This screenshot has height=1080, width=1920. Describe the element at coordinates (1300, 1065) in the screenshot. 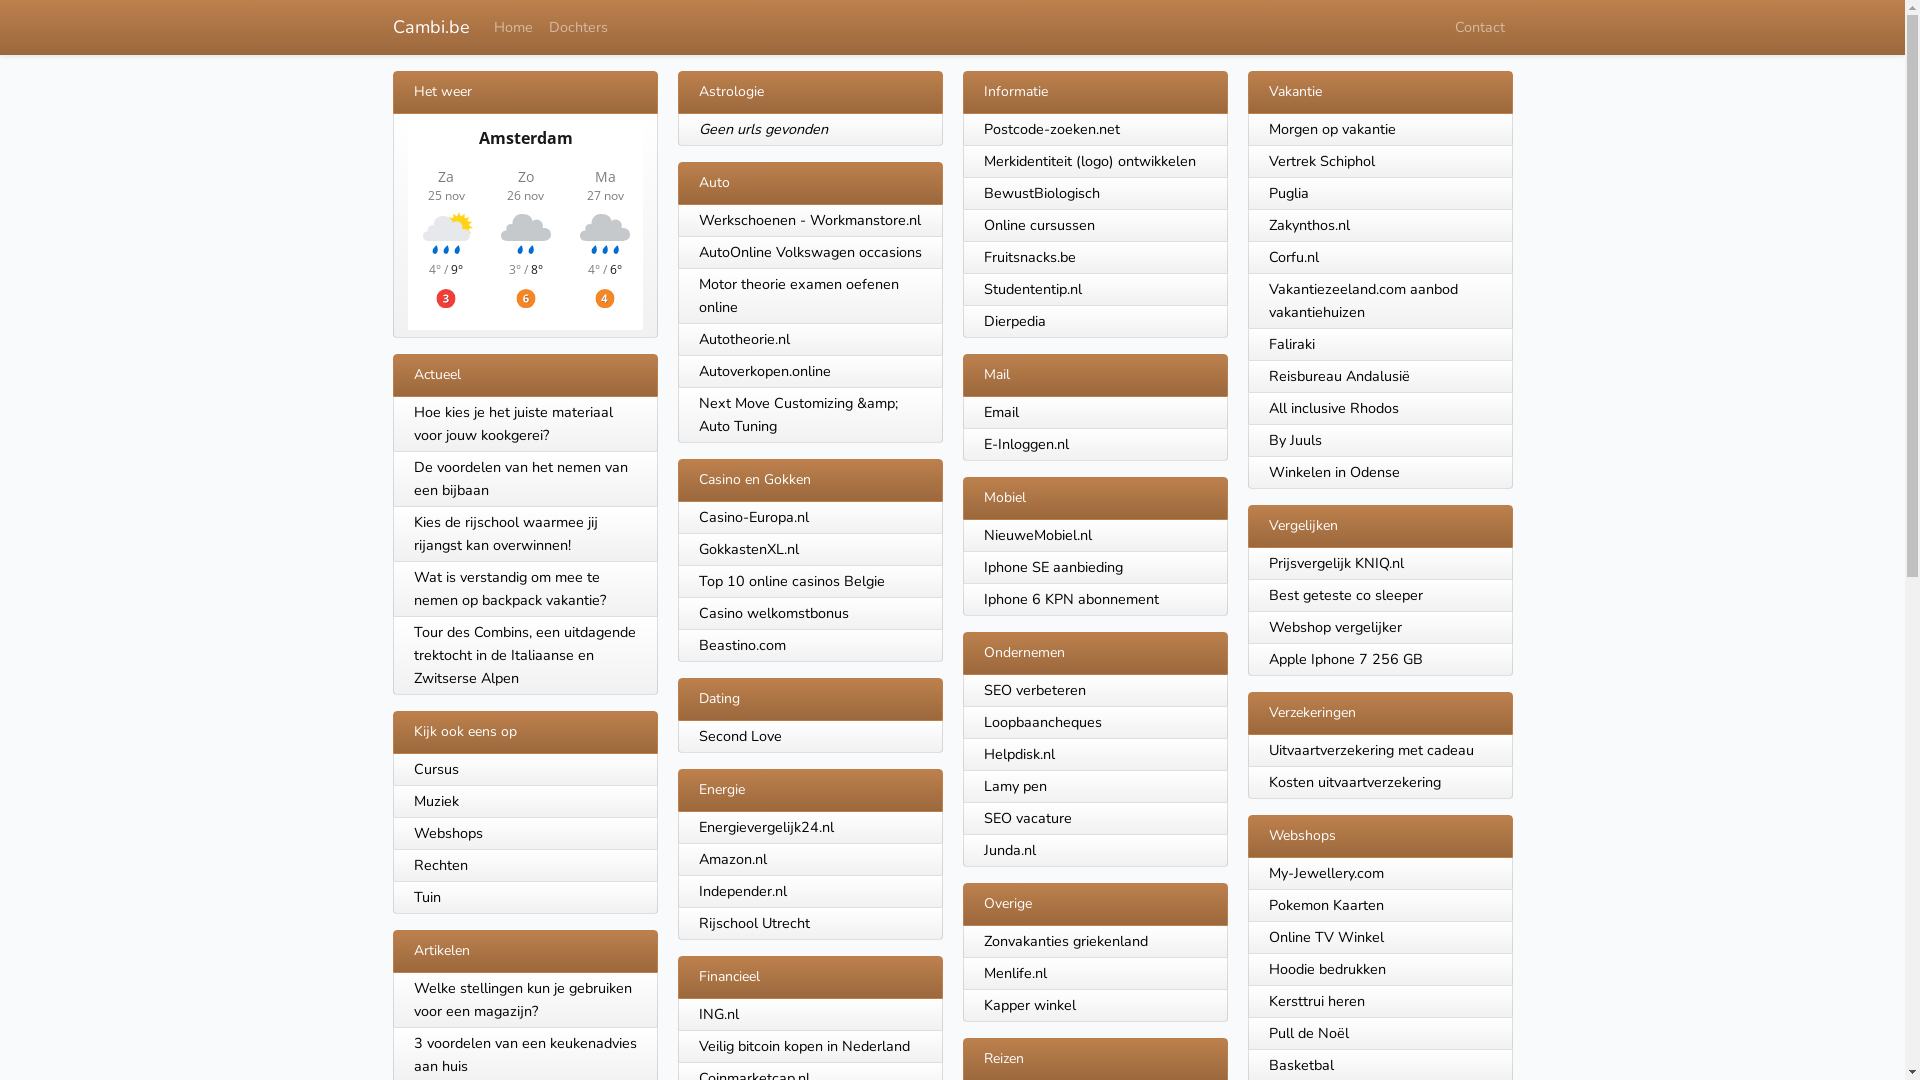

I see `Basketbal` at that location.